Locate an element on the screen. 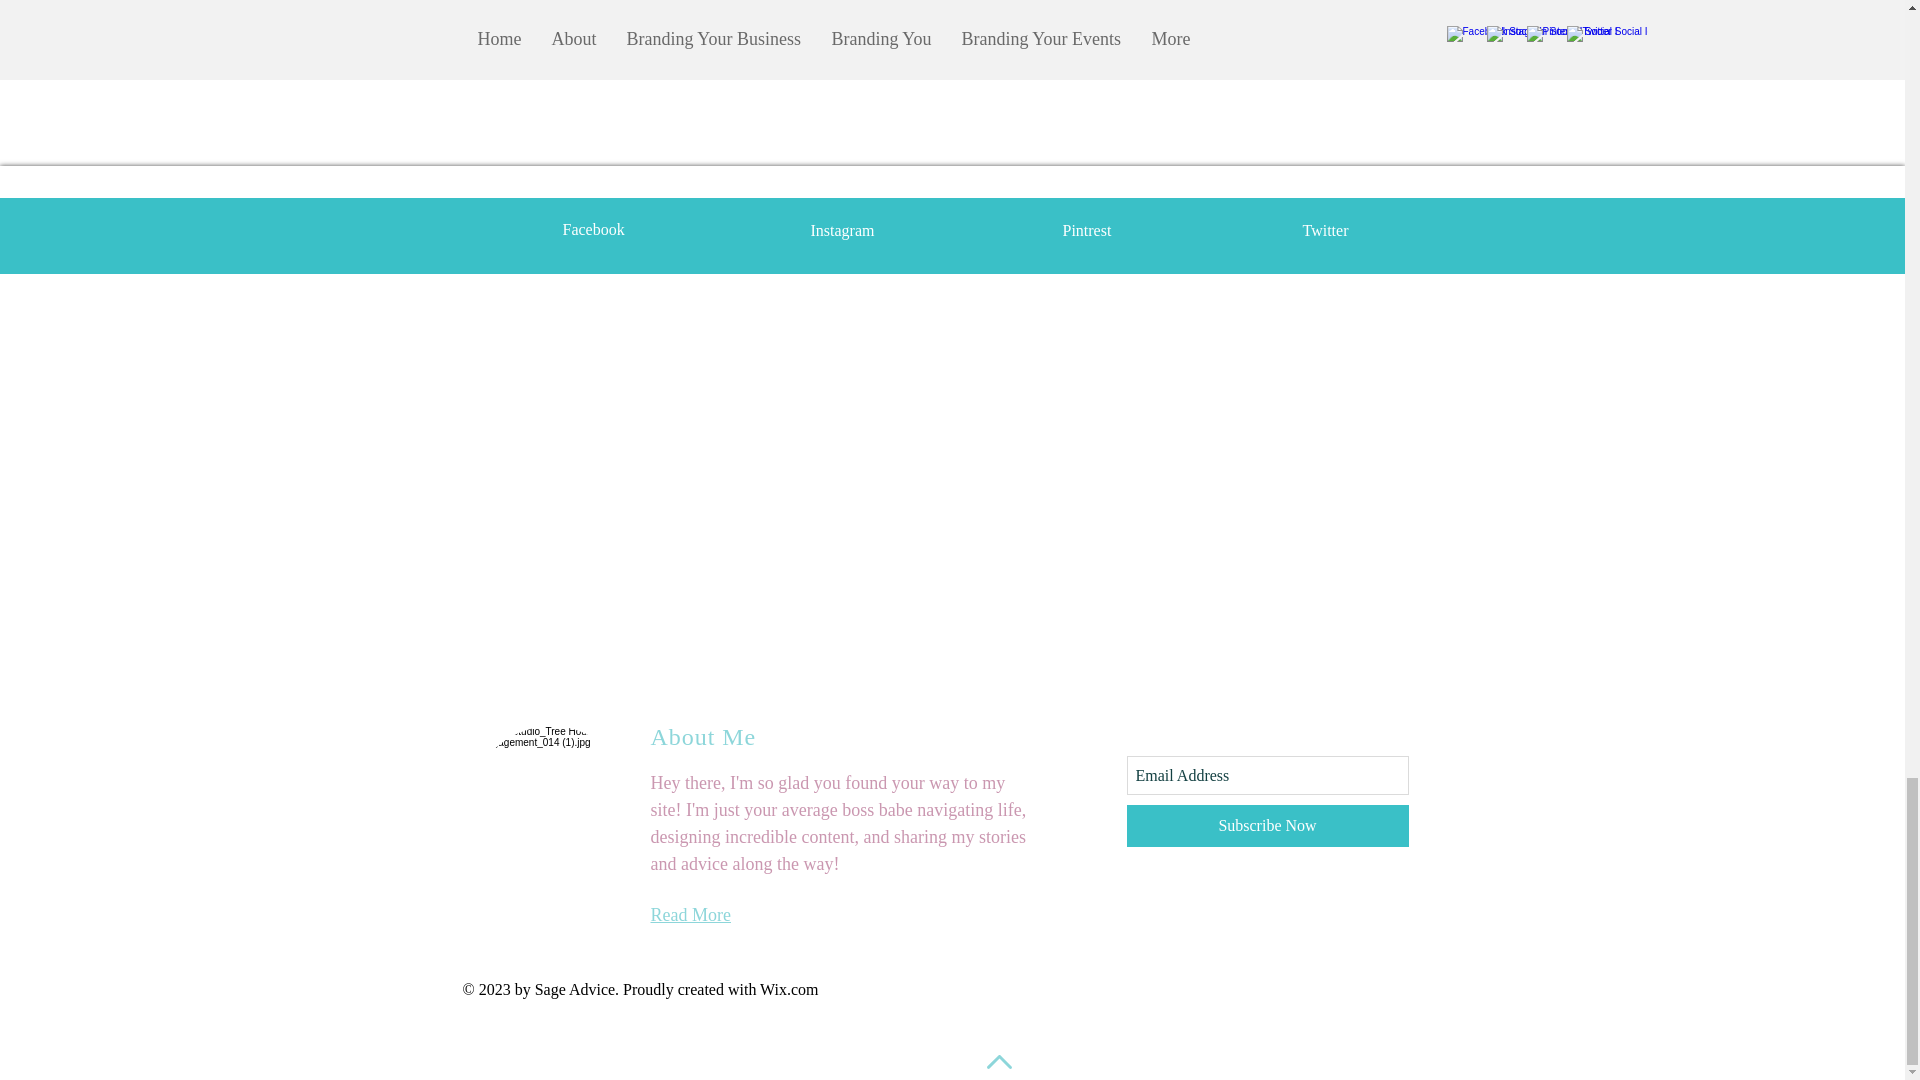 The height and width of the screenshot is (1080, 1920). Read More is located at coordinates (690, 914).